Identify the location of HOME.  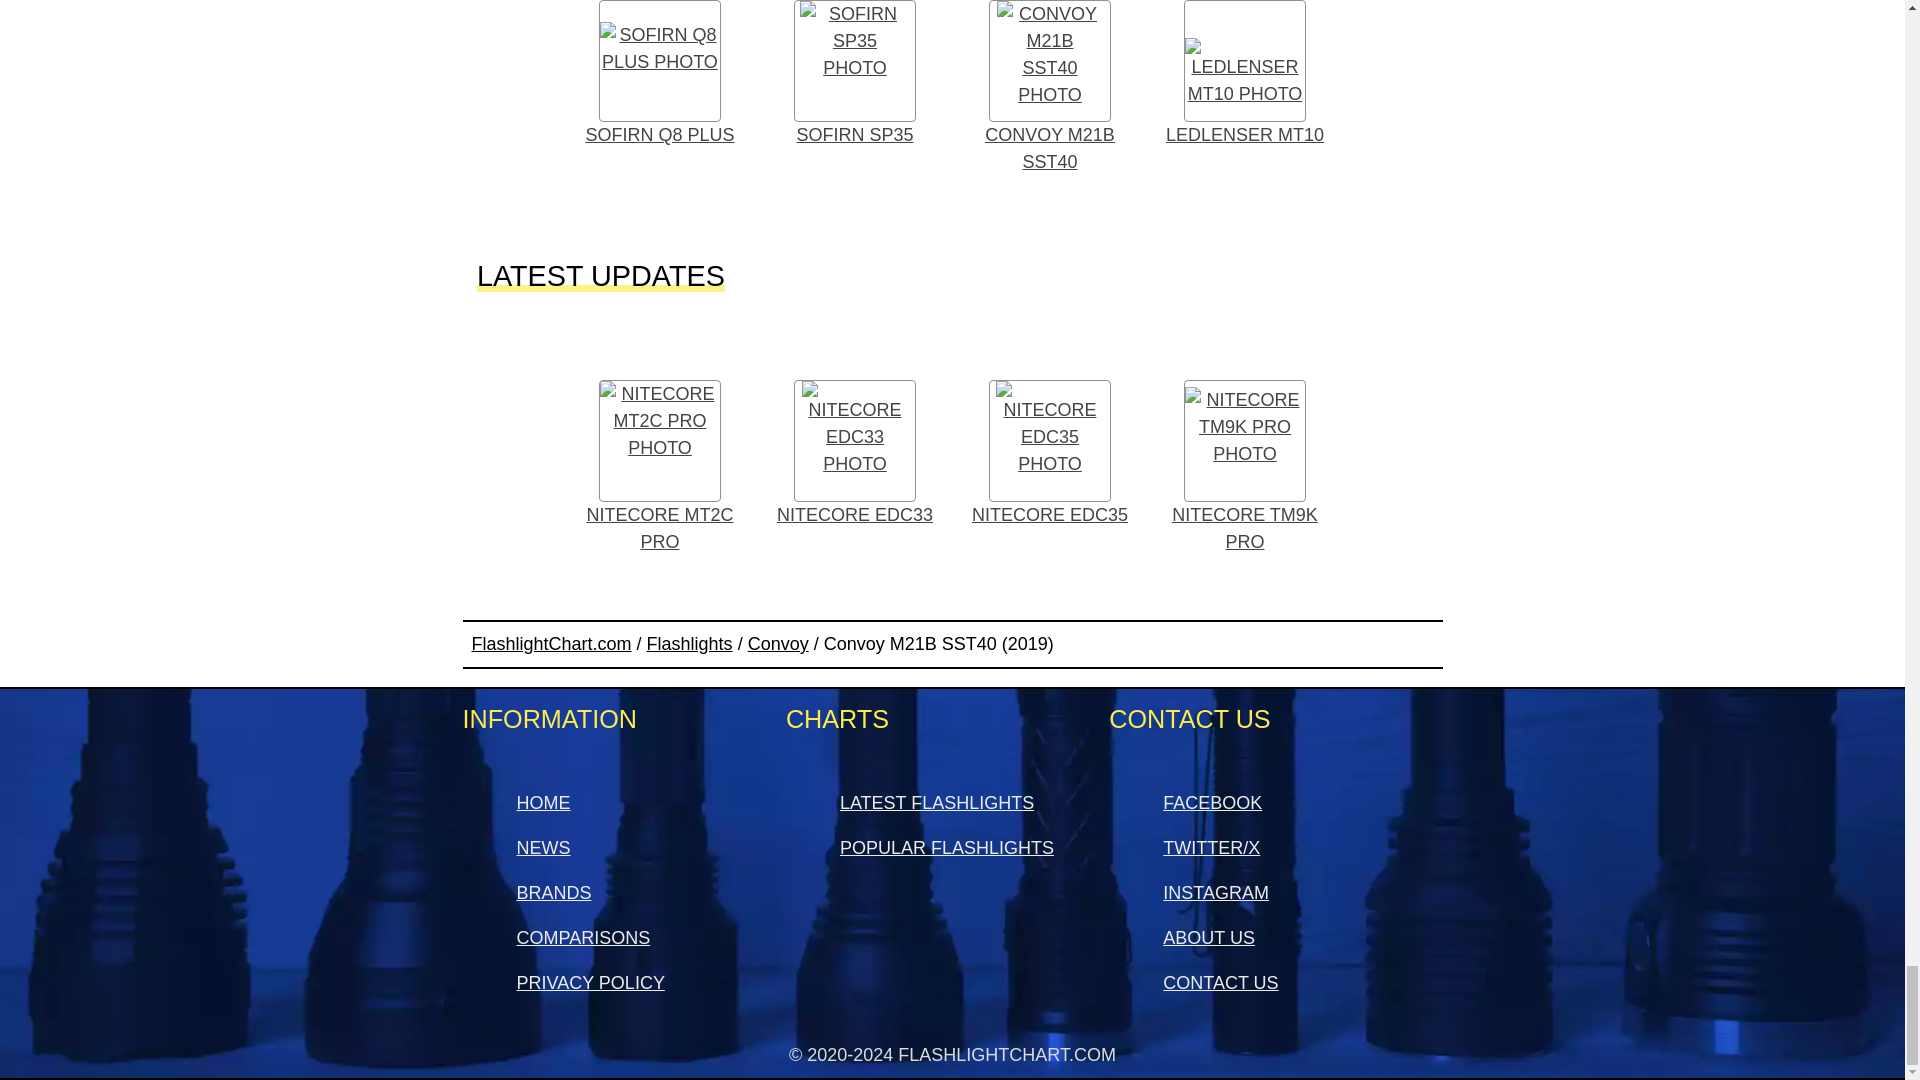
(543, 802).